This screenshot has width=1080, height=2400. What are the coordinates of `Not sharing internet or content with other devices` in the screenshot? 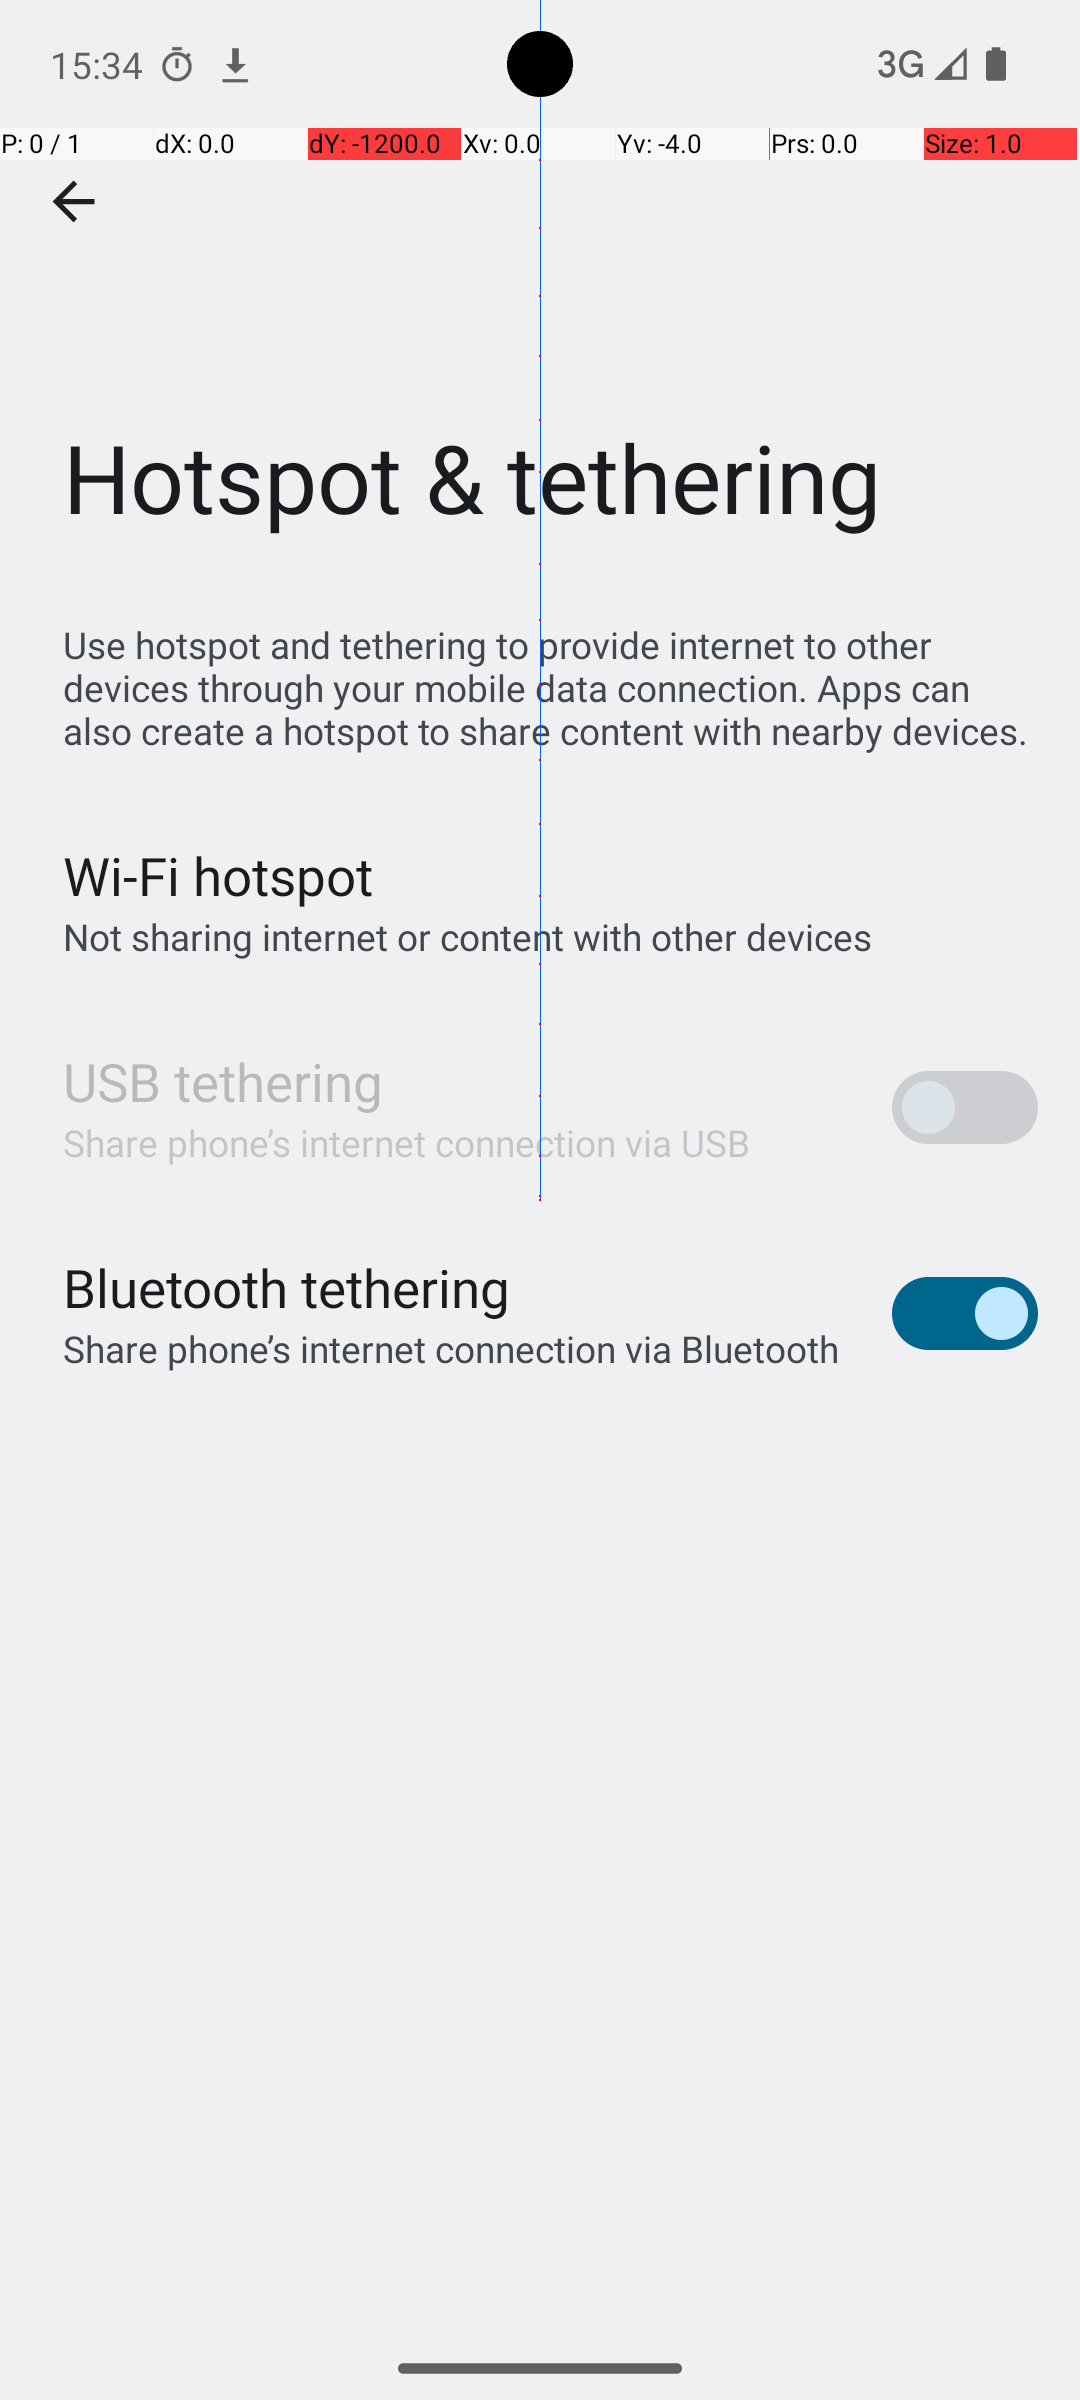 It's located at (468, 936).